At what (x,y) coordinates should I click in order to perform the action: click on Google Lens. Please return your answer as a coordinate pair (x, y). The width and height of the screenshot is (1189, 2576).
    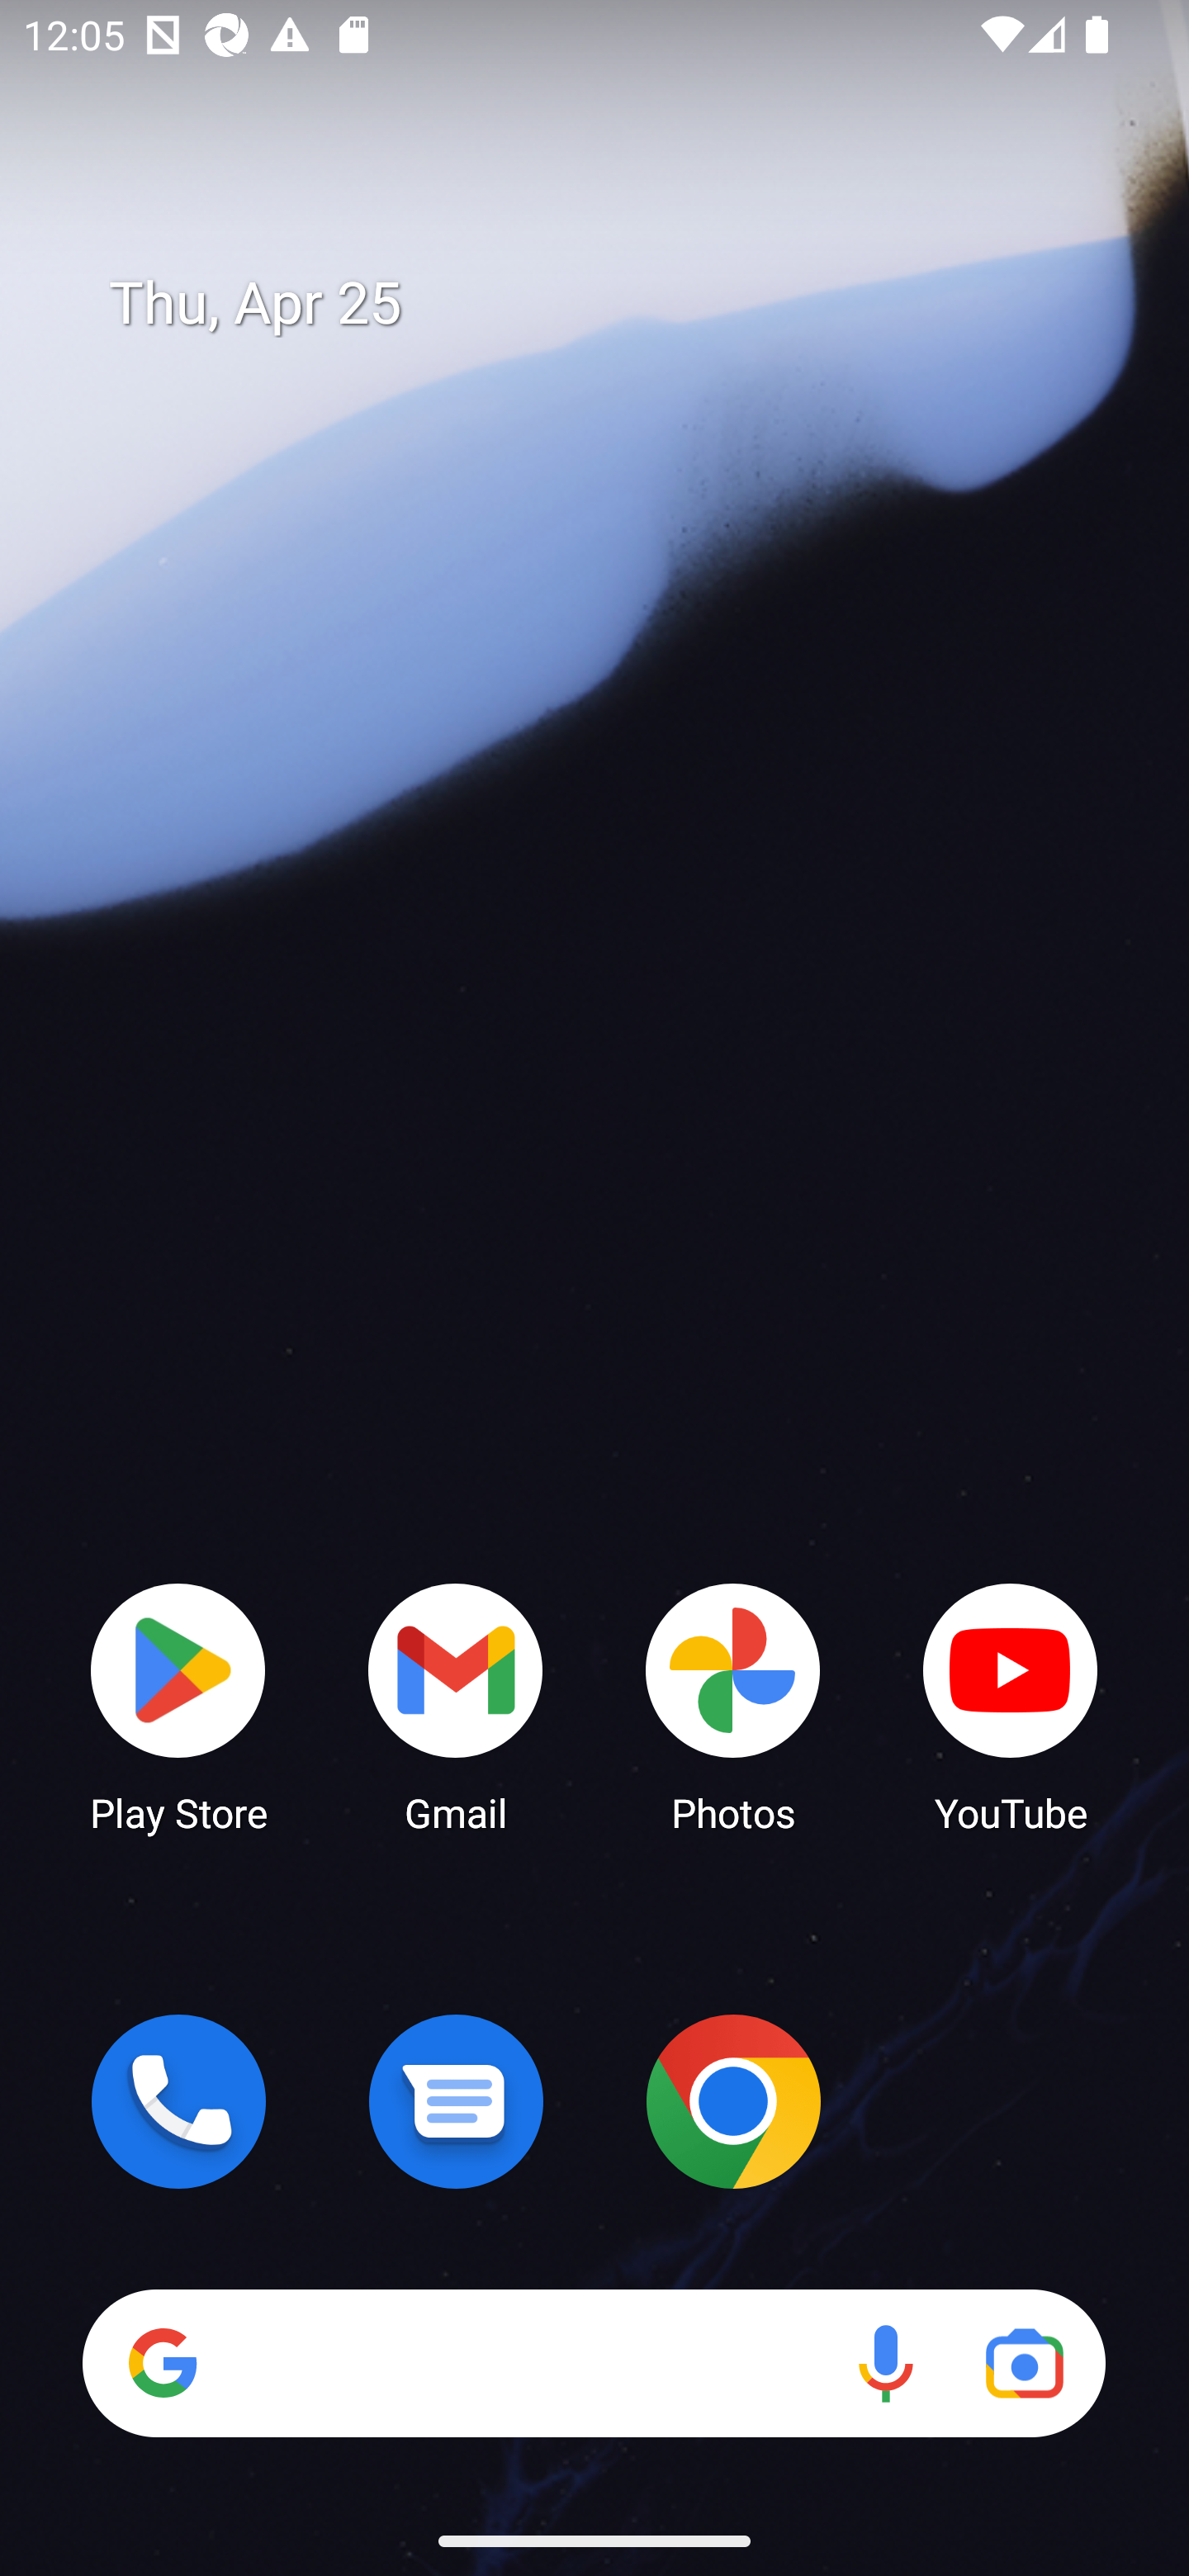
    Looking at the image, I should click on (1024, 2363).